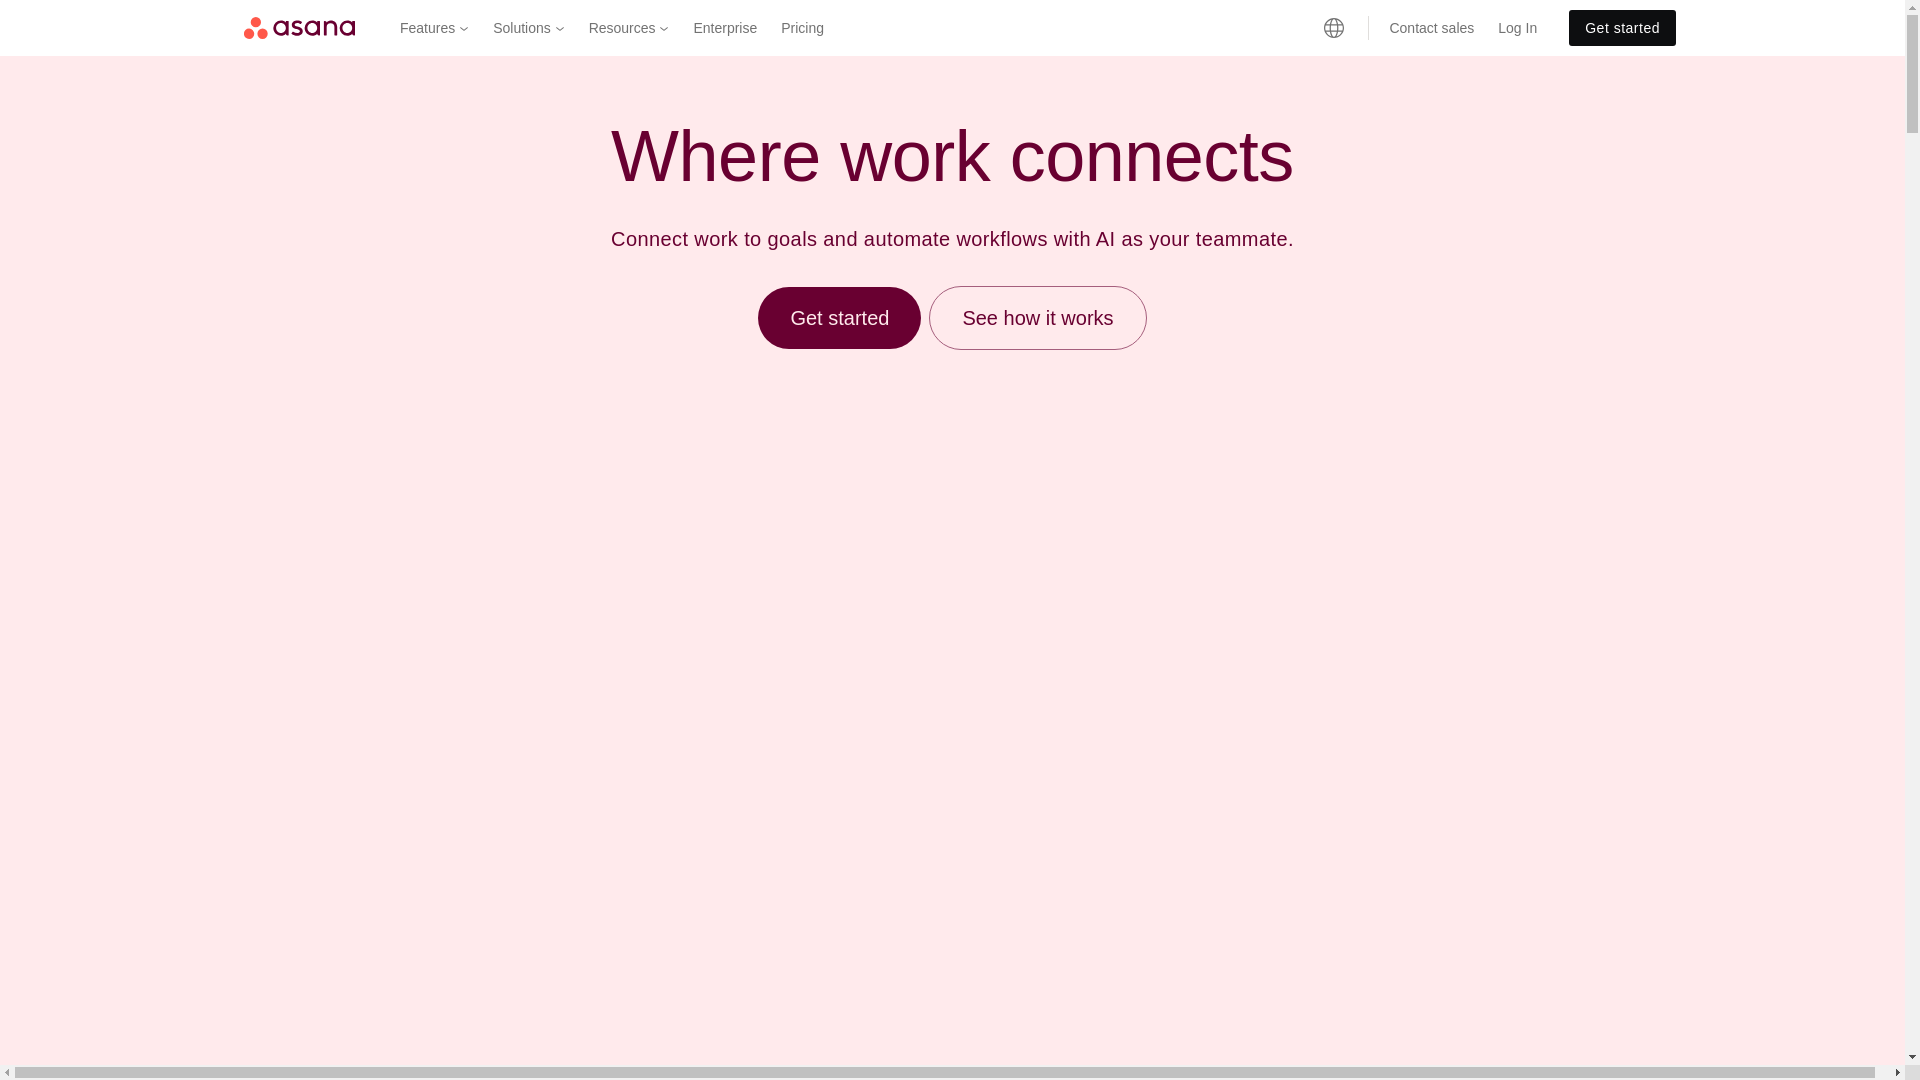 This screenshot has width=1920, height=1080. I want to click on chevron-down icon, so click(663, 28).